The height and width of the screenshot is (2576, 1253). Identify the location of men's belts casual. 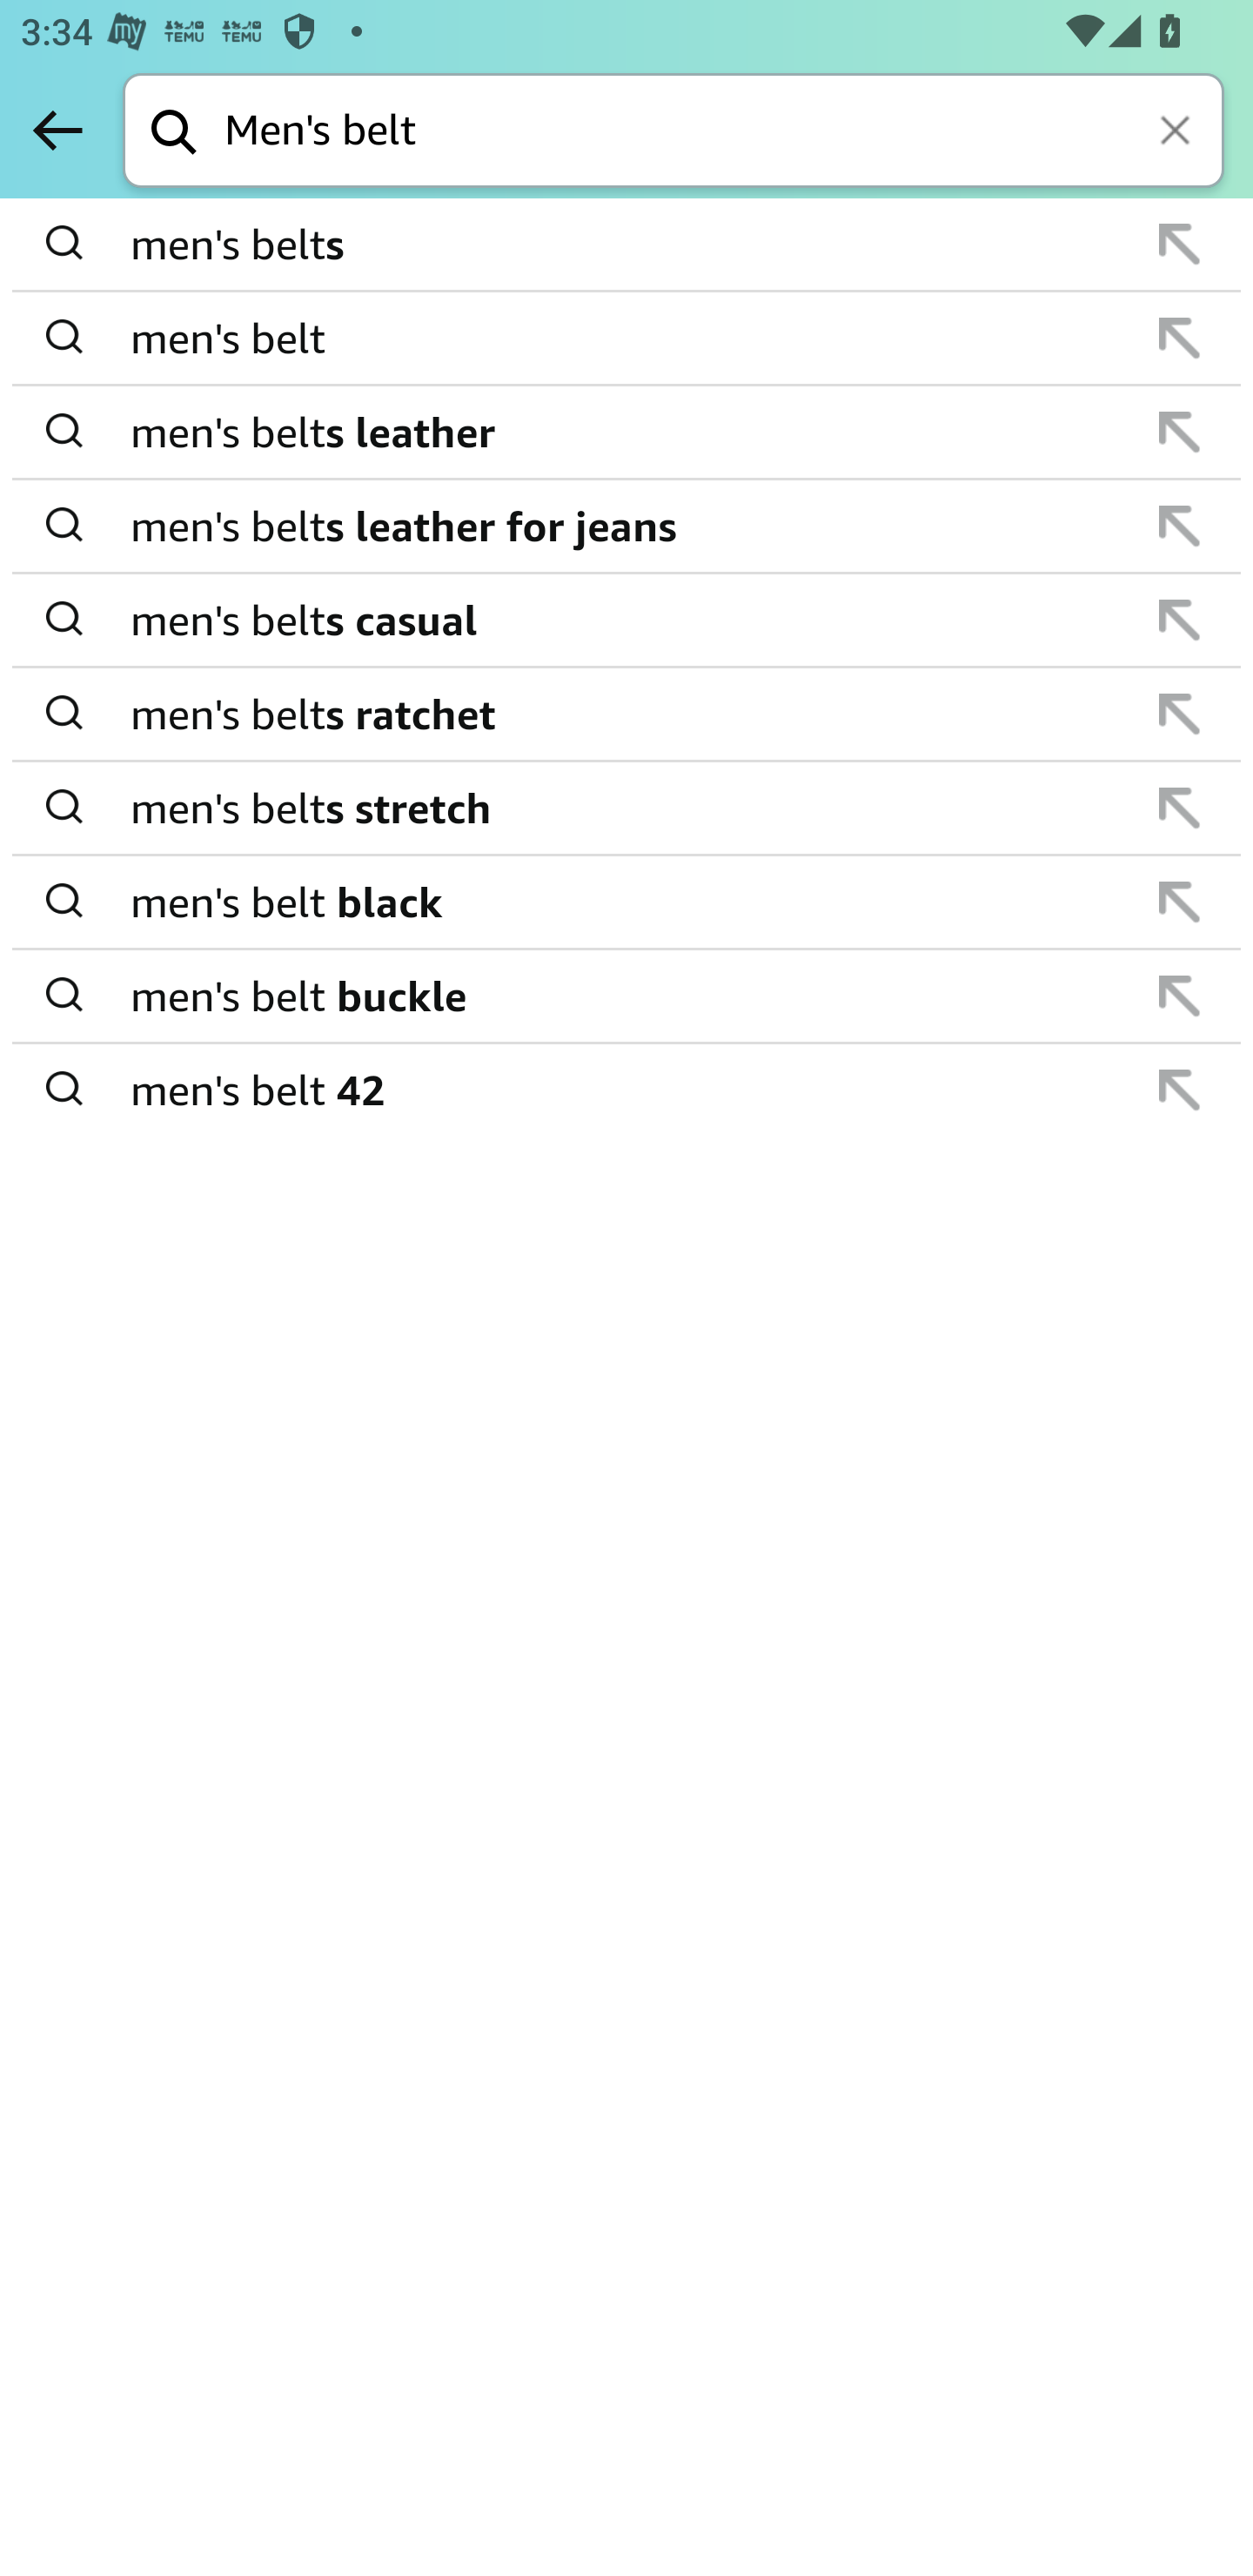
(628, 620).